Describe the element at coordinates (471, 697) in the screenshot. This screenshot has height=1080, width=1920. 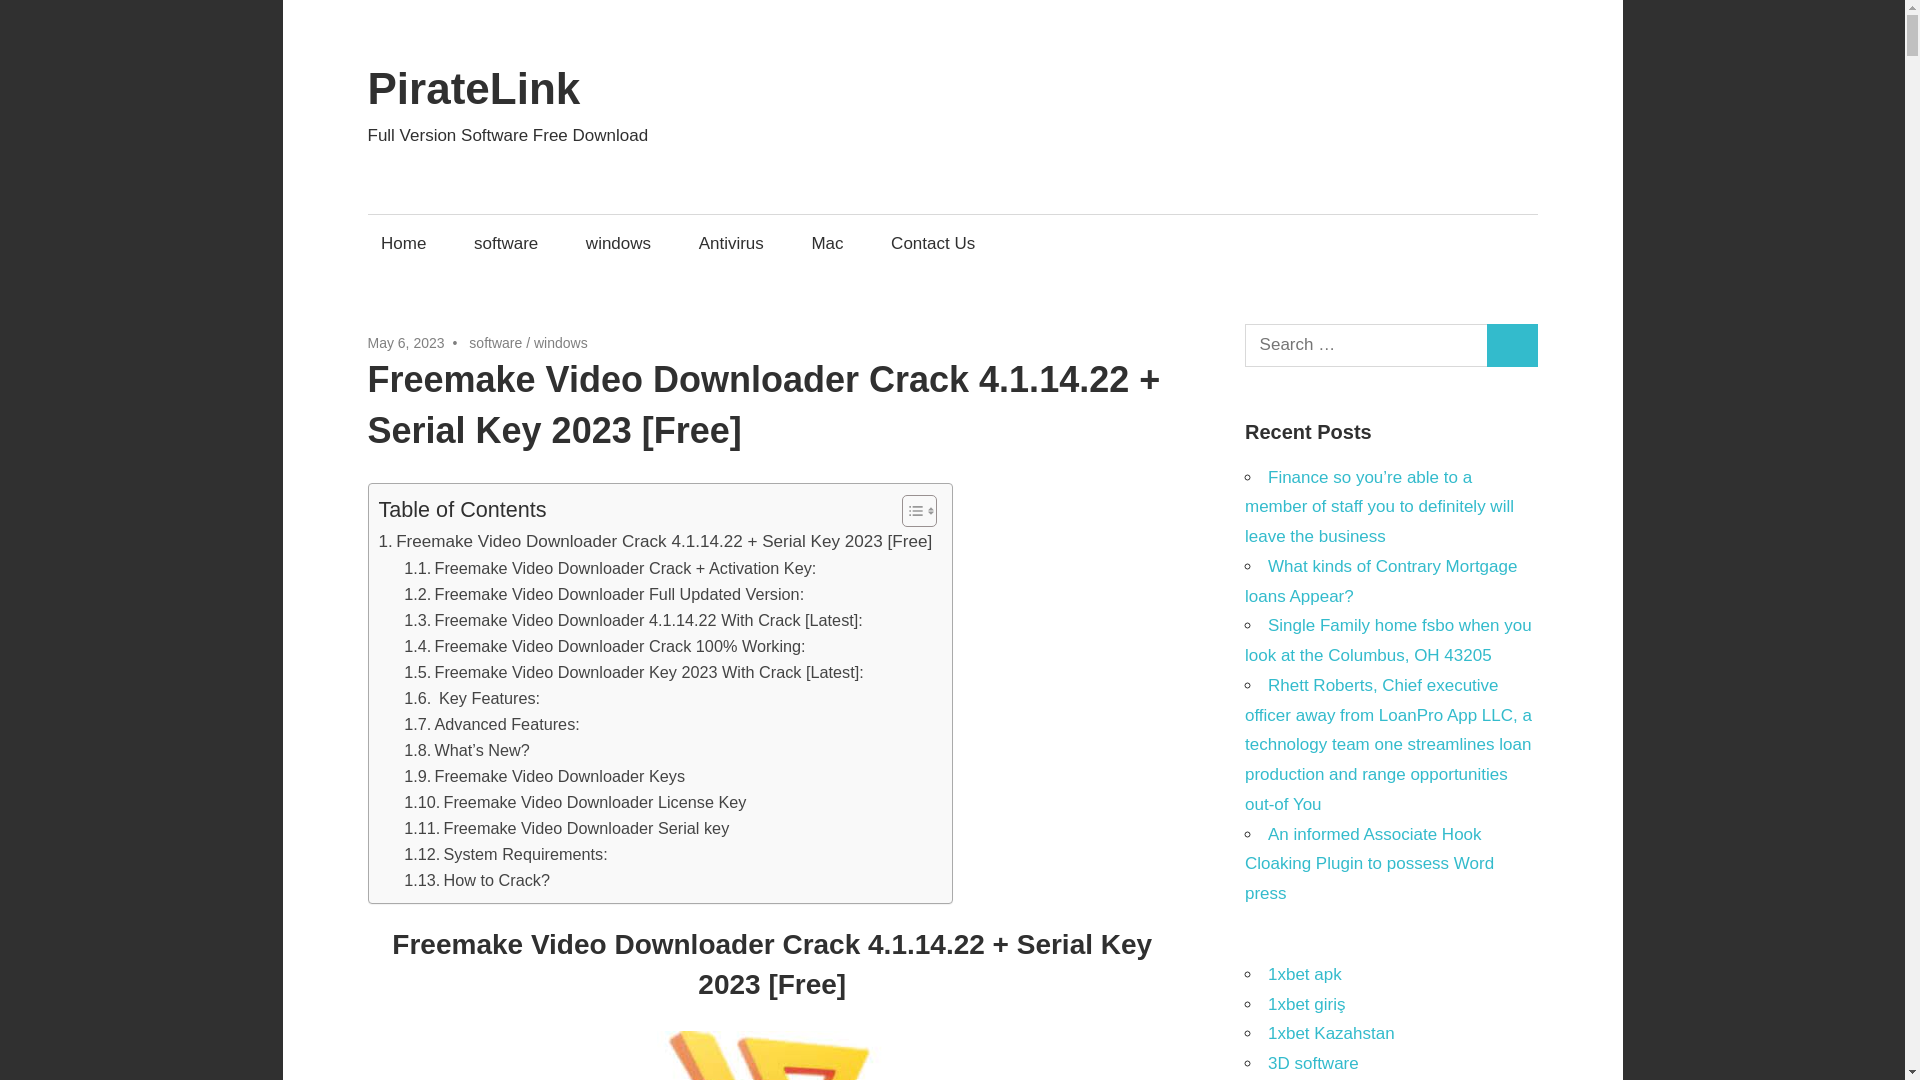
I see ` Key Features:` at that location.